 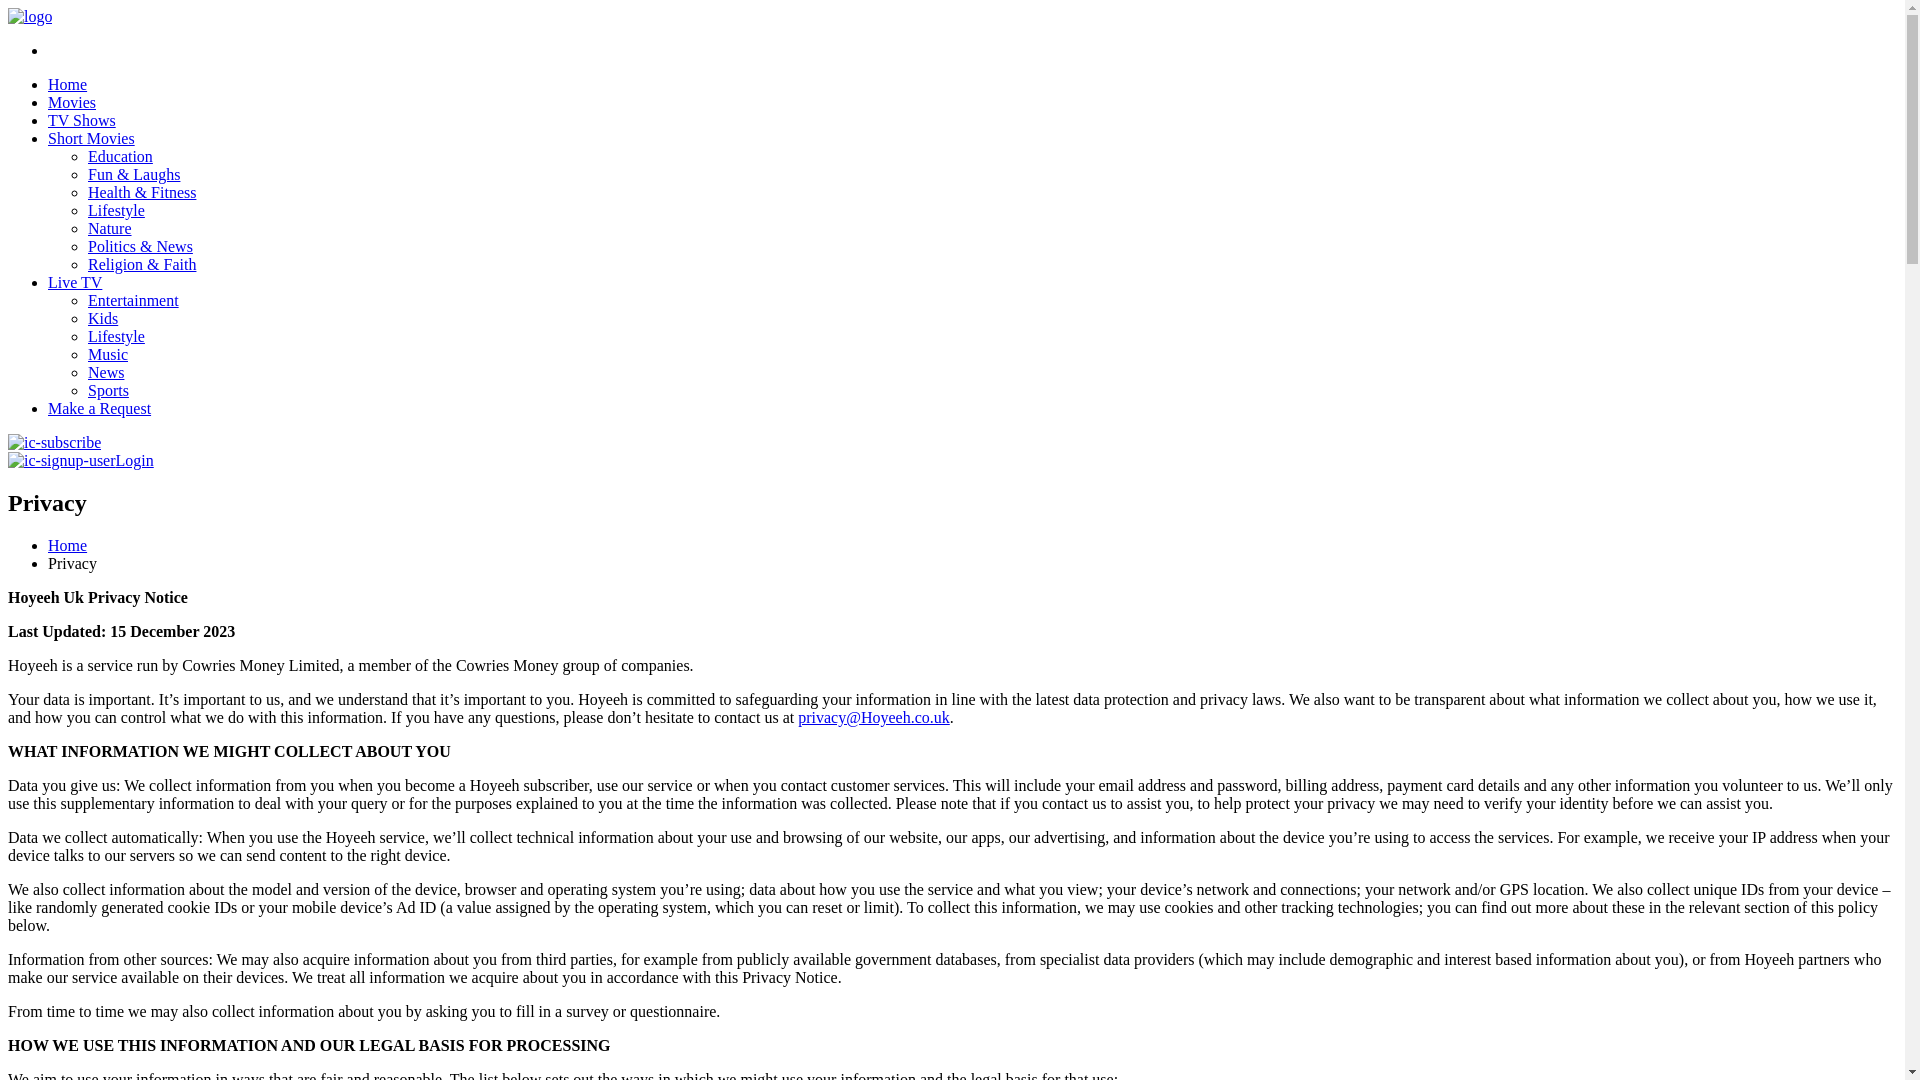 What do you see at coordinates (100, 408) in the screenshot?
I see `Make a Request` at bounding box center [100, 408].